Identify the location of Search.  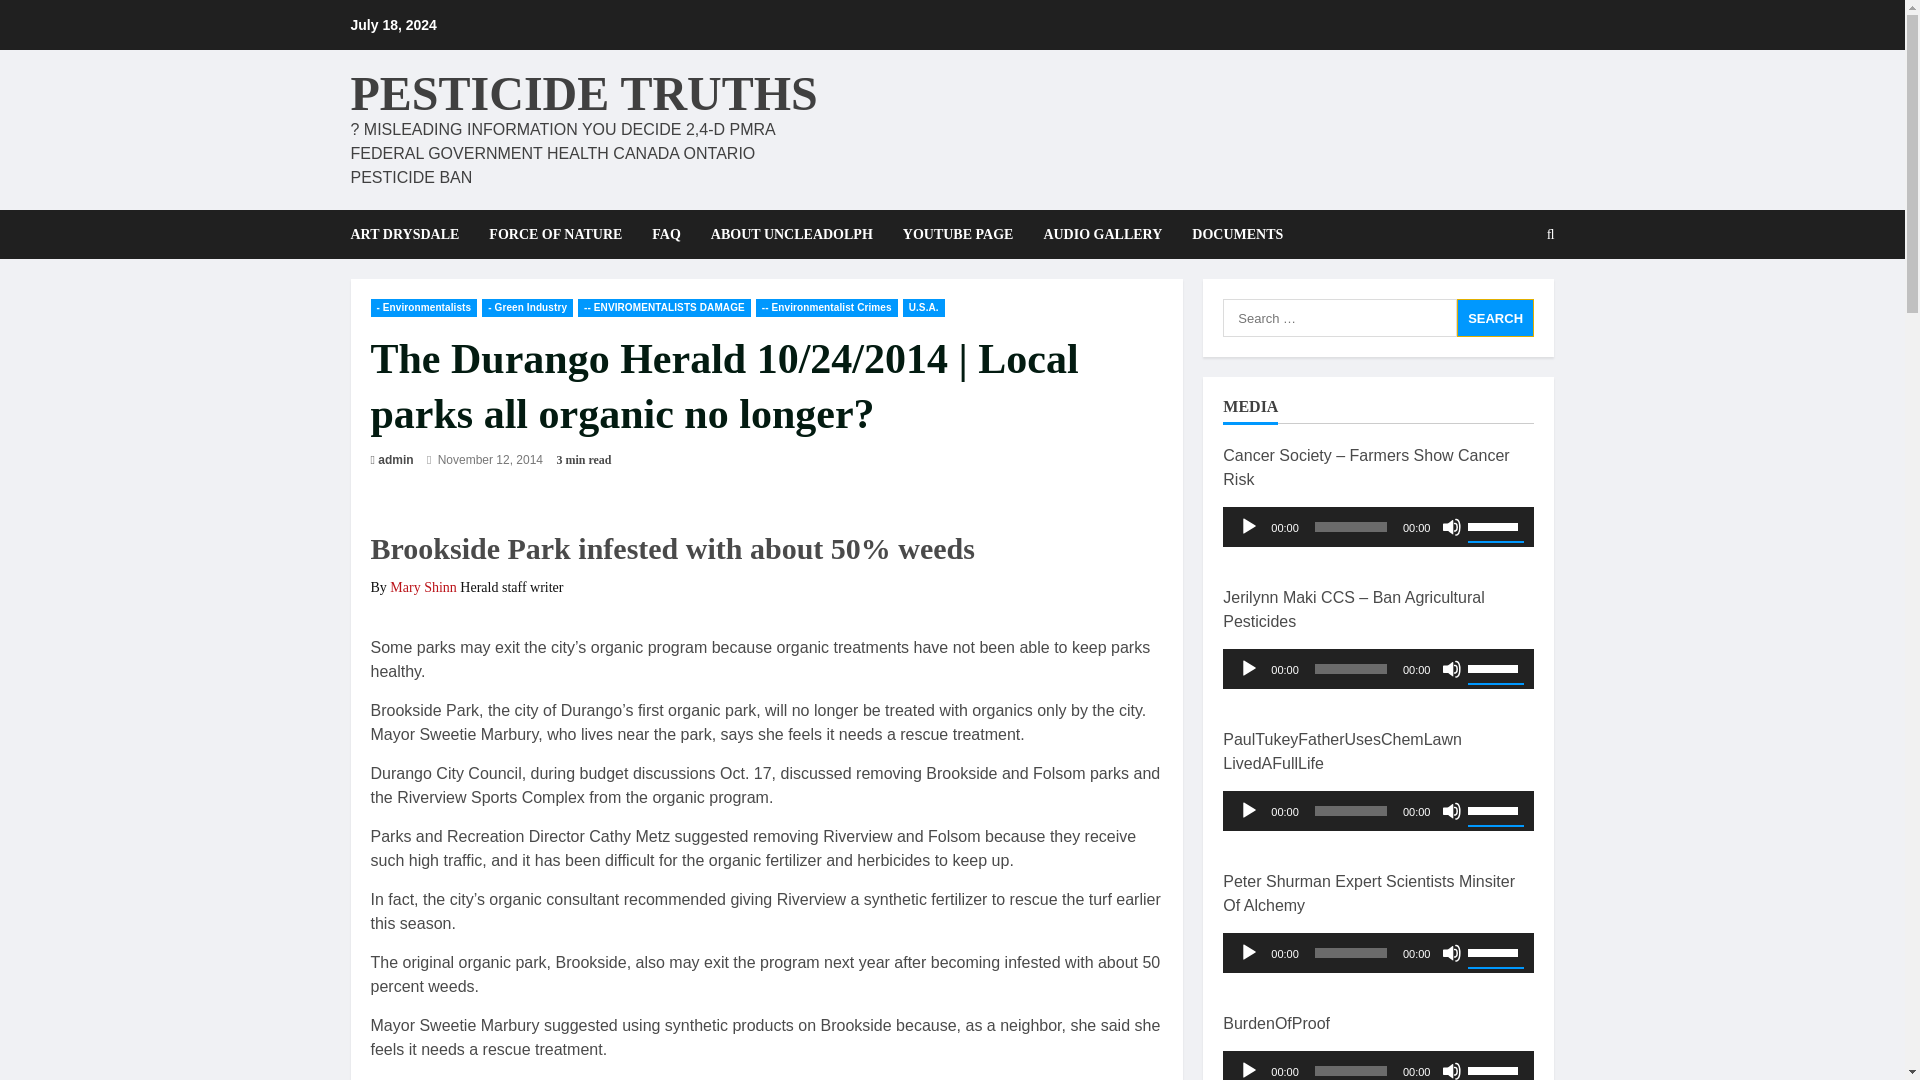
(1496, 318).